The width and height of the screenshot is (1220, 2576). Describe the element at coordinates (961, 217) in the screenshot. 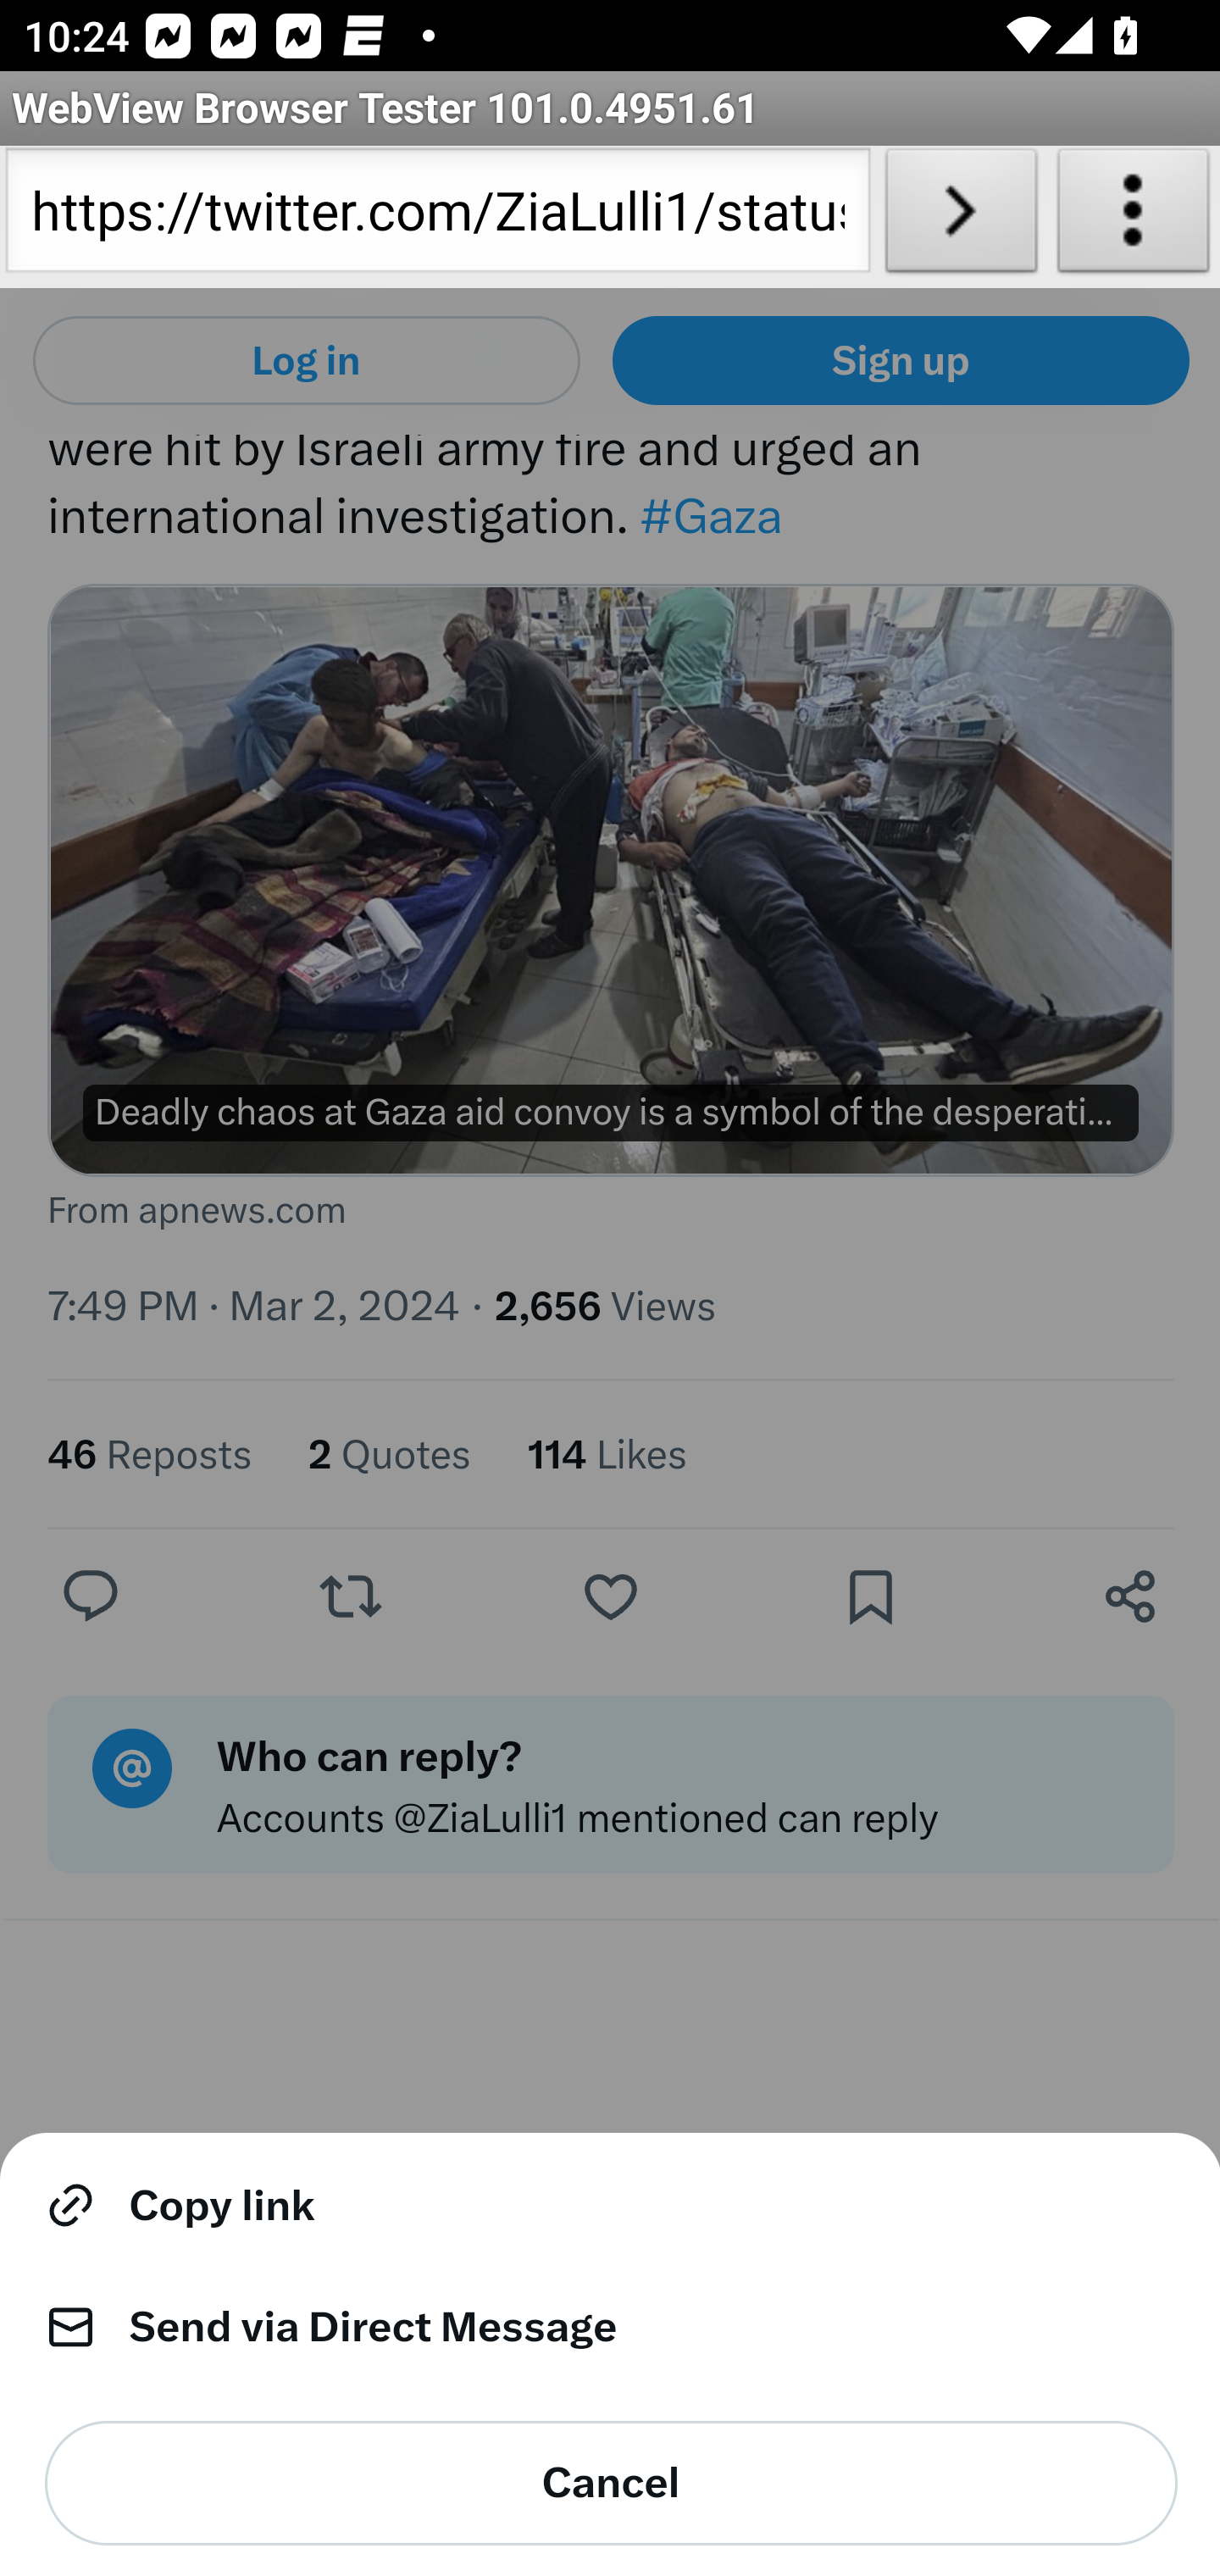

I see `Load URL` at that location.